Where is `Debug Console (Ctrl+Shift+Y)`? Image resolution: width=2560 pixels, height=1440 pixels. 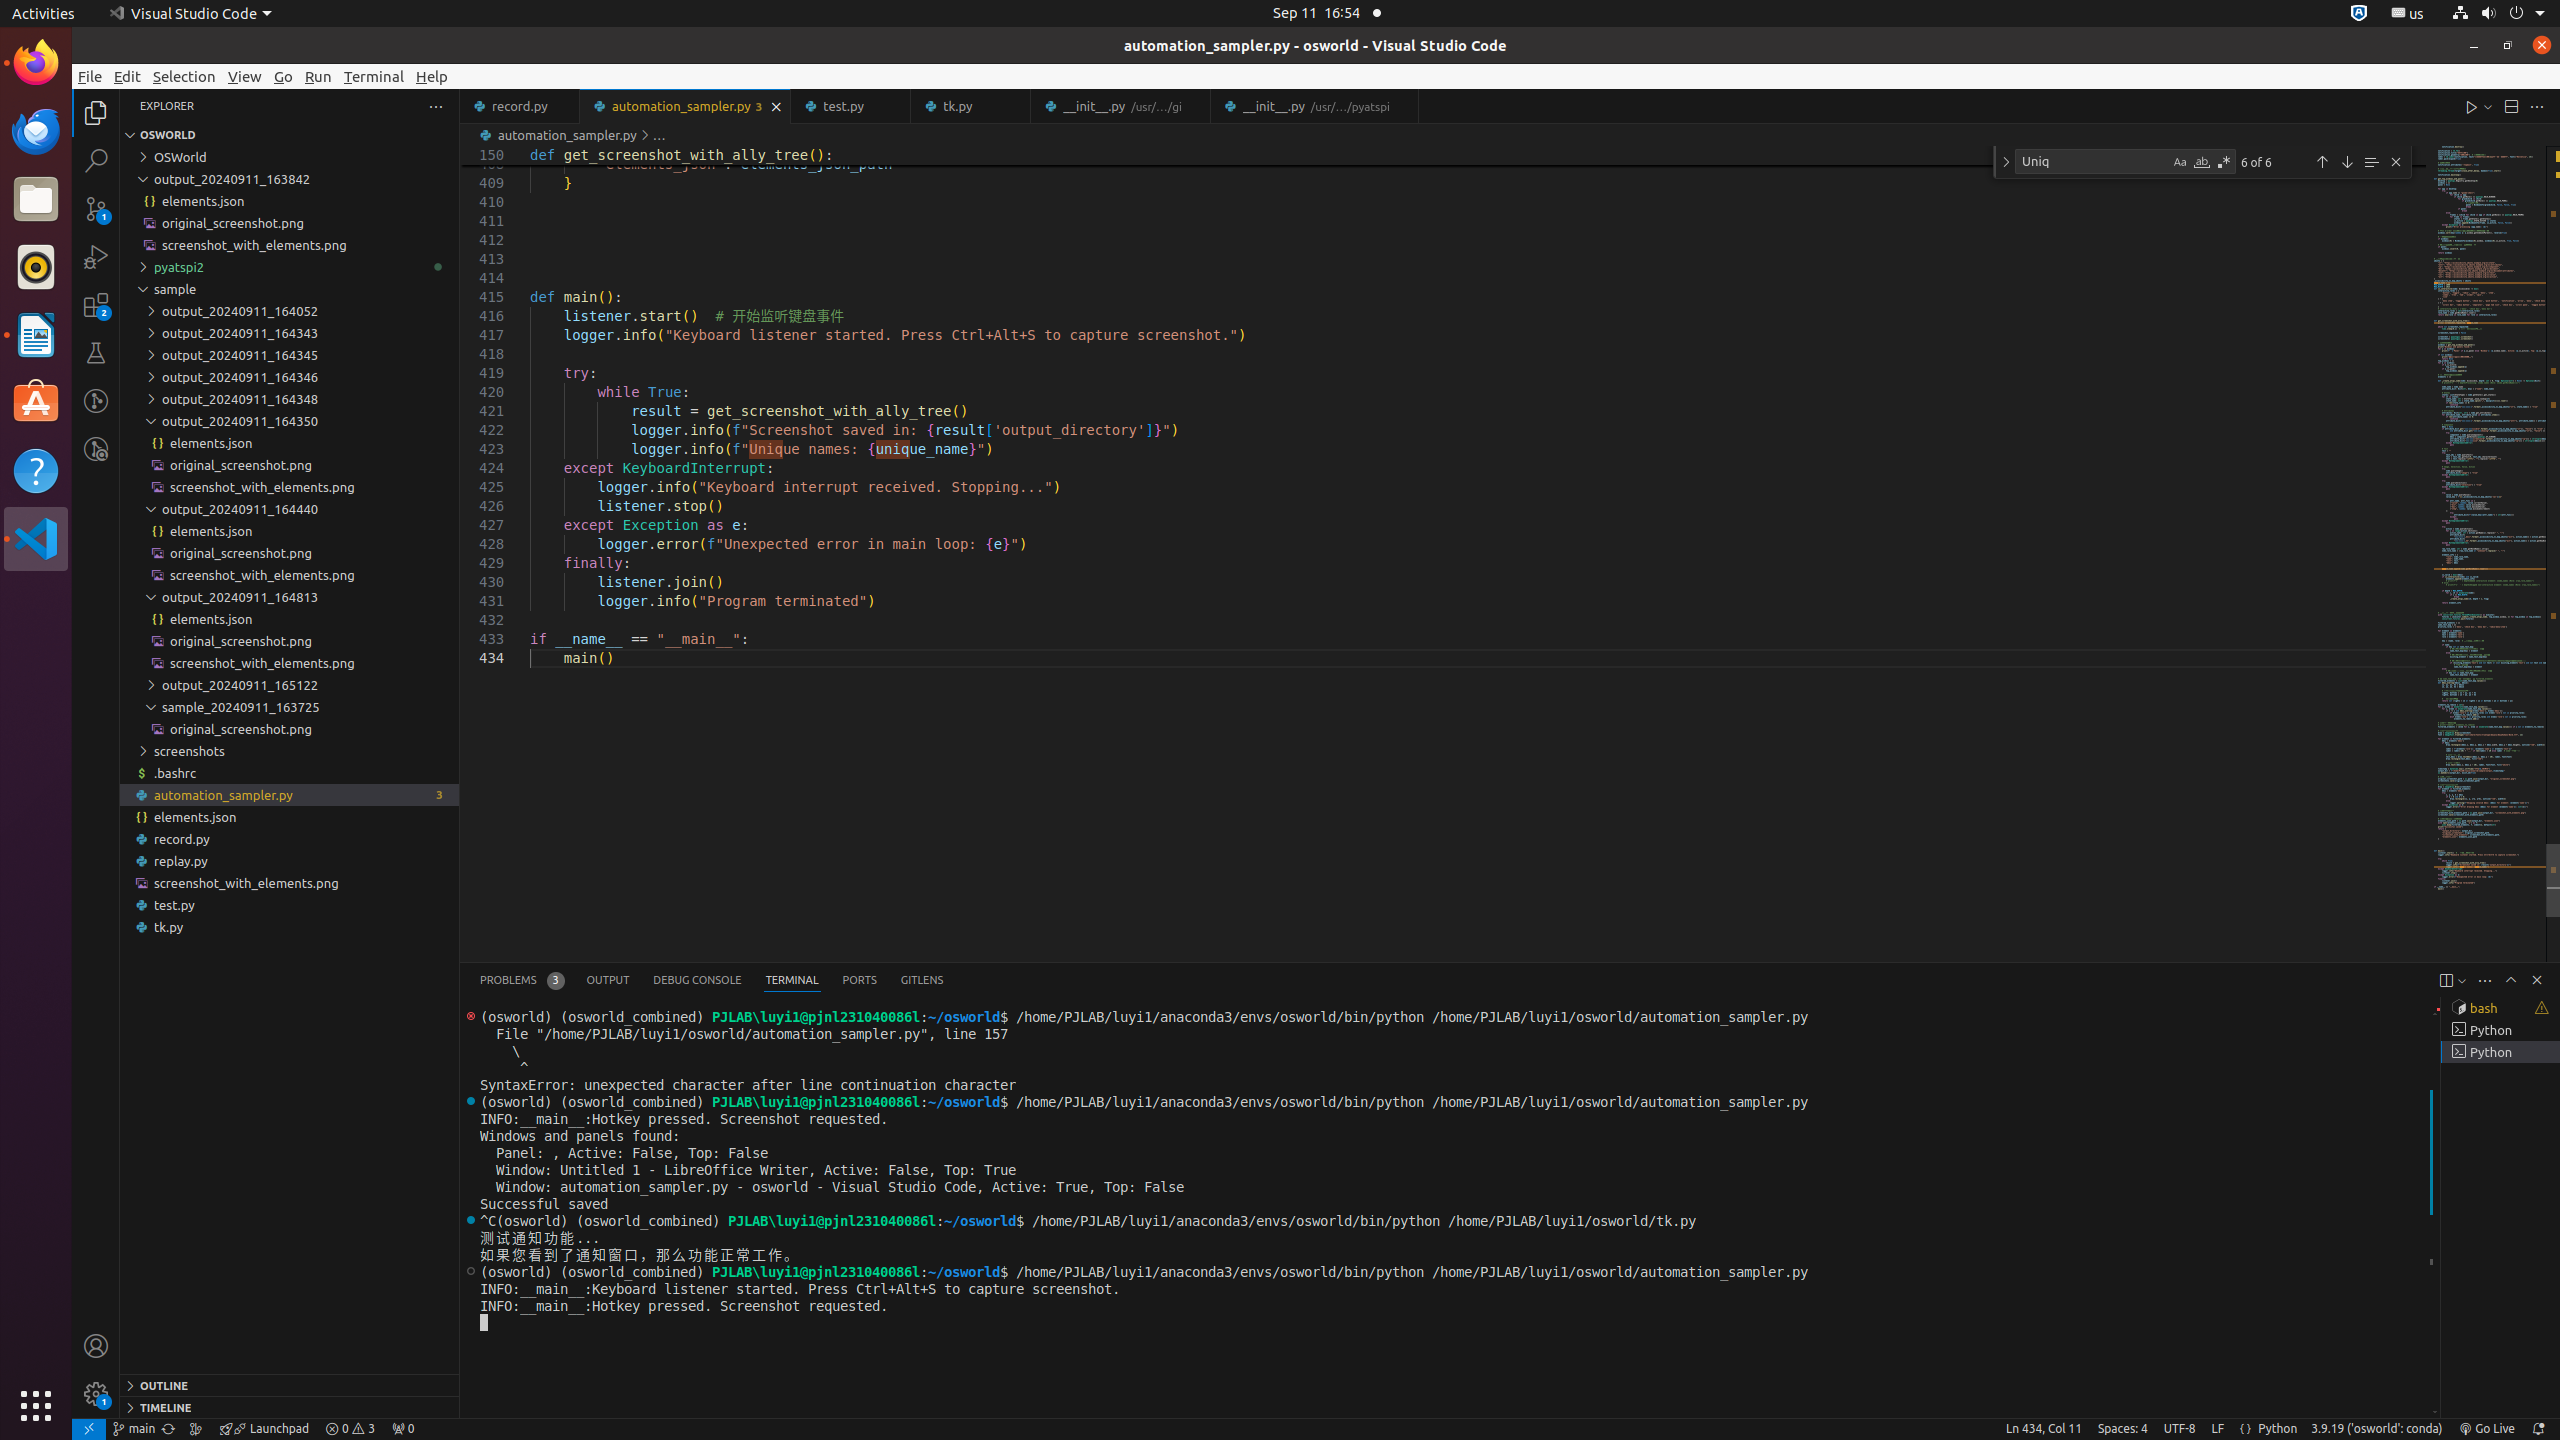
Debug Console (Ctrl+Shift+Y) is located at coordinates (698, 980).